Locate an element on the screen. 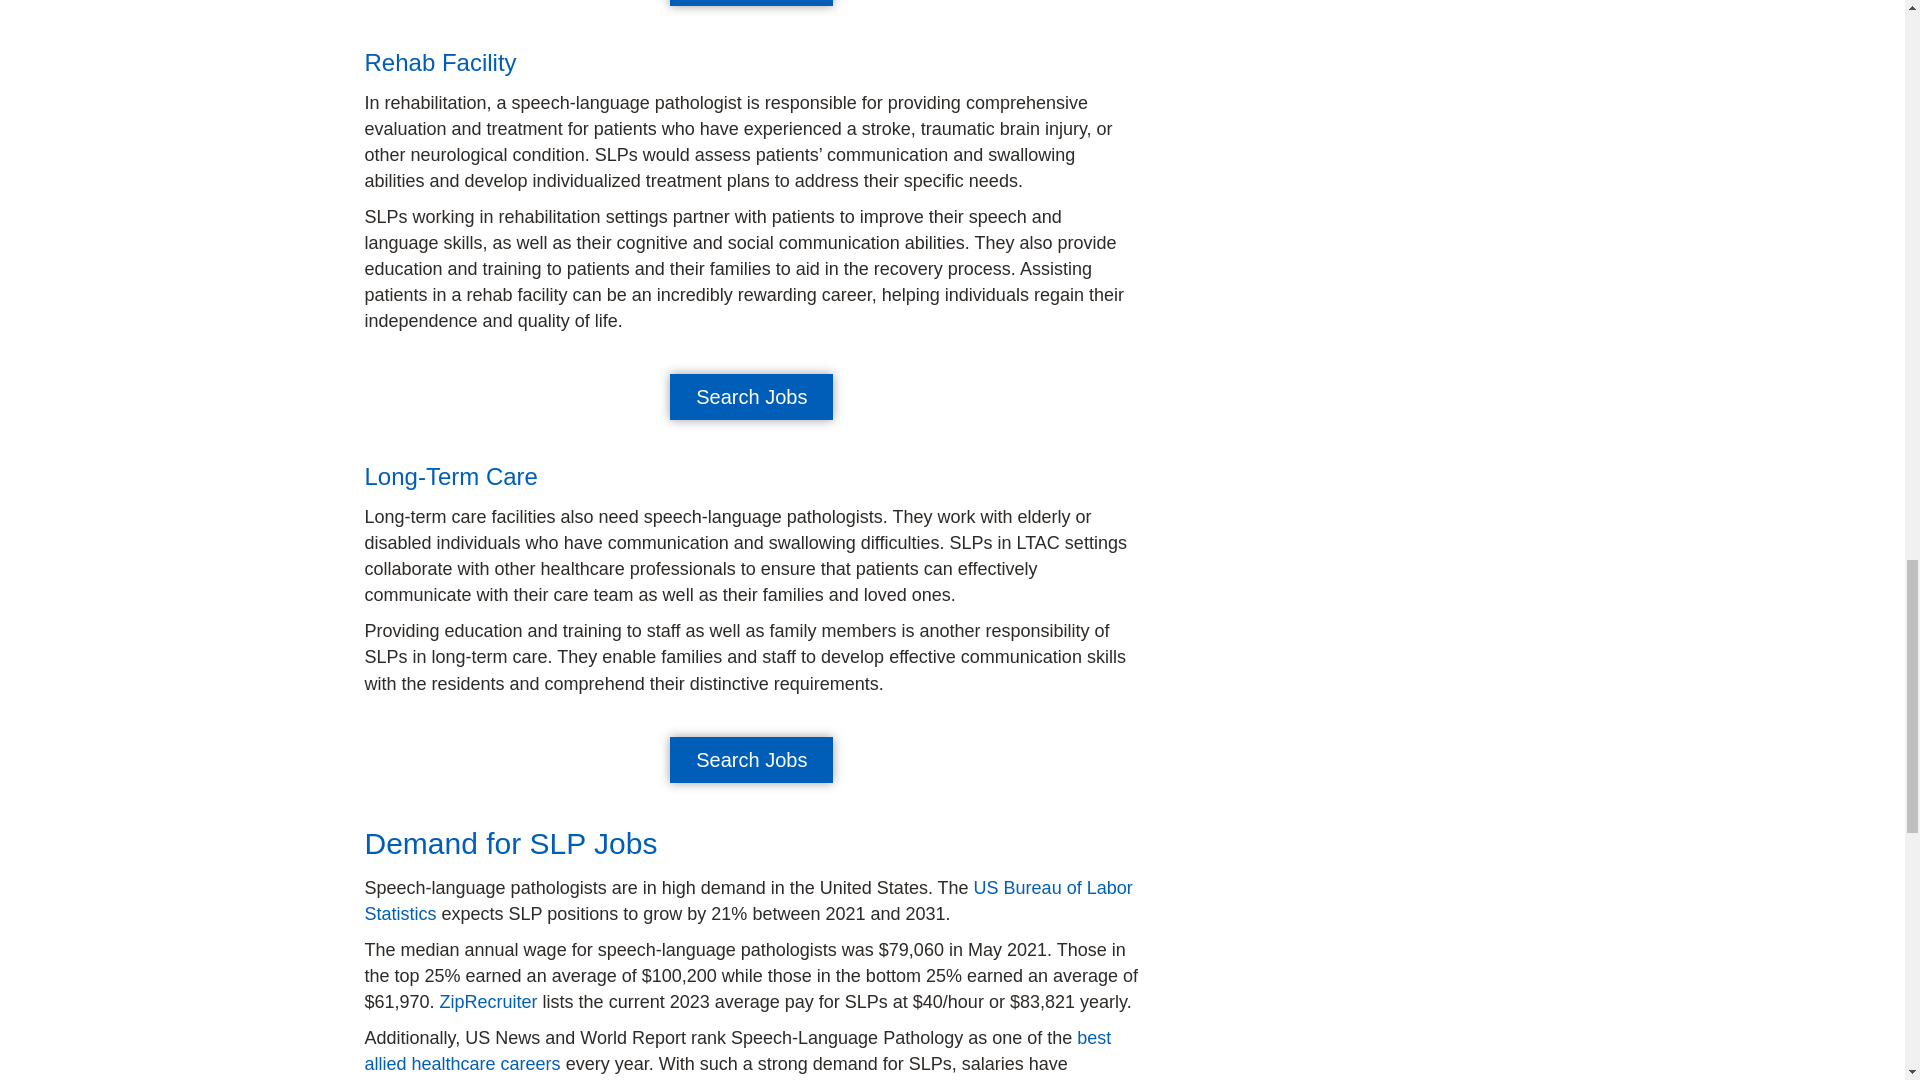 This screenshot has width=1920, height=1080. Search Jobs is located at coordinates (752, 760).